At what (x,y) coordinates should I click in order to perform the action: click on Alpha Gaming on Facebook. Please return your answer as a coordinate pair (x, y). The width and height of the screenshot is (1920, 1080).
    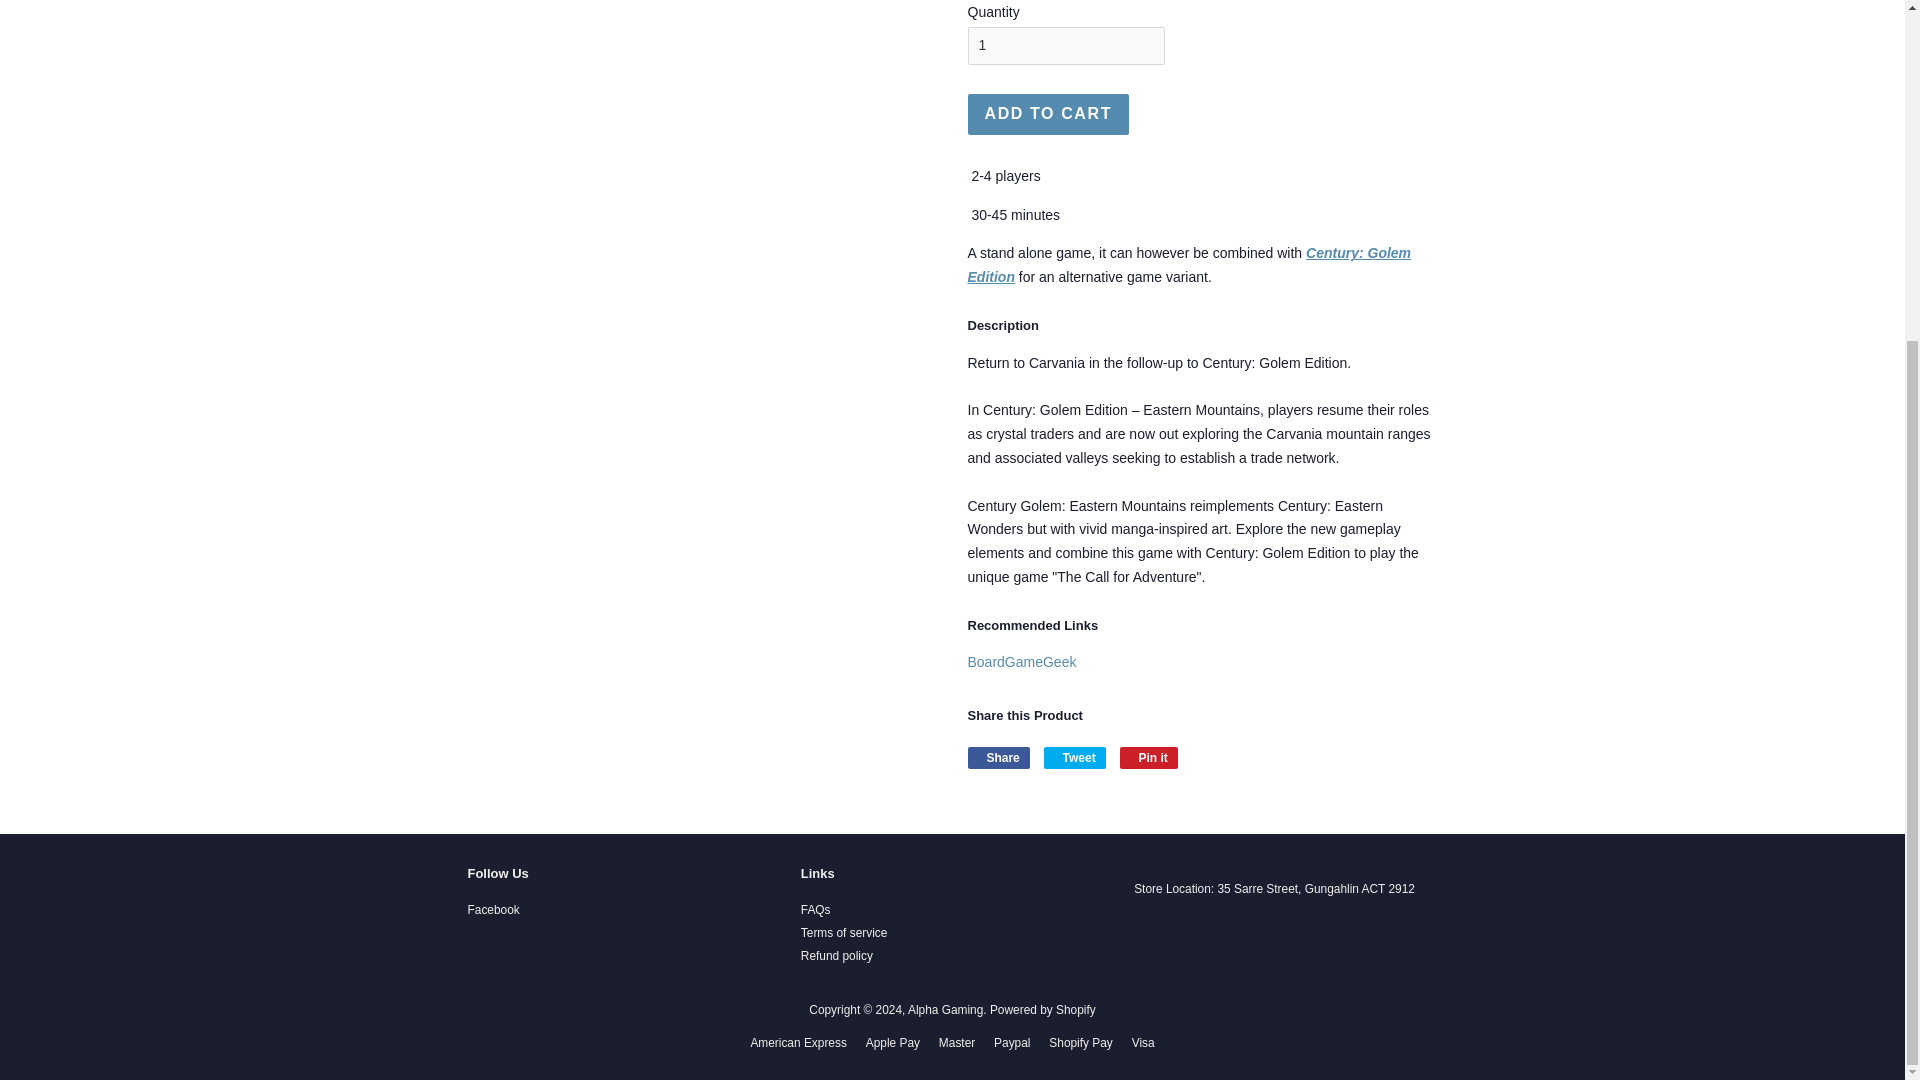
    Looking at the image, I should click on (494, 909).